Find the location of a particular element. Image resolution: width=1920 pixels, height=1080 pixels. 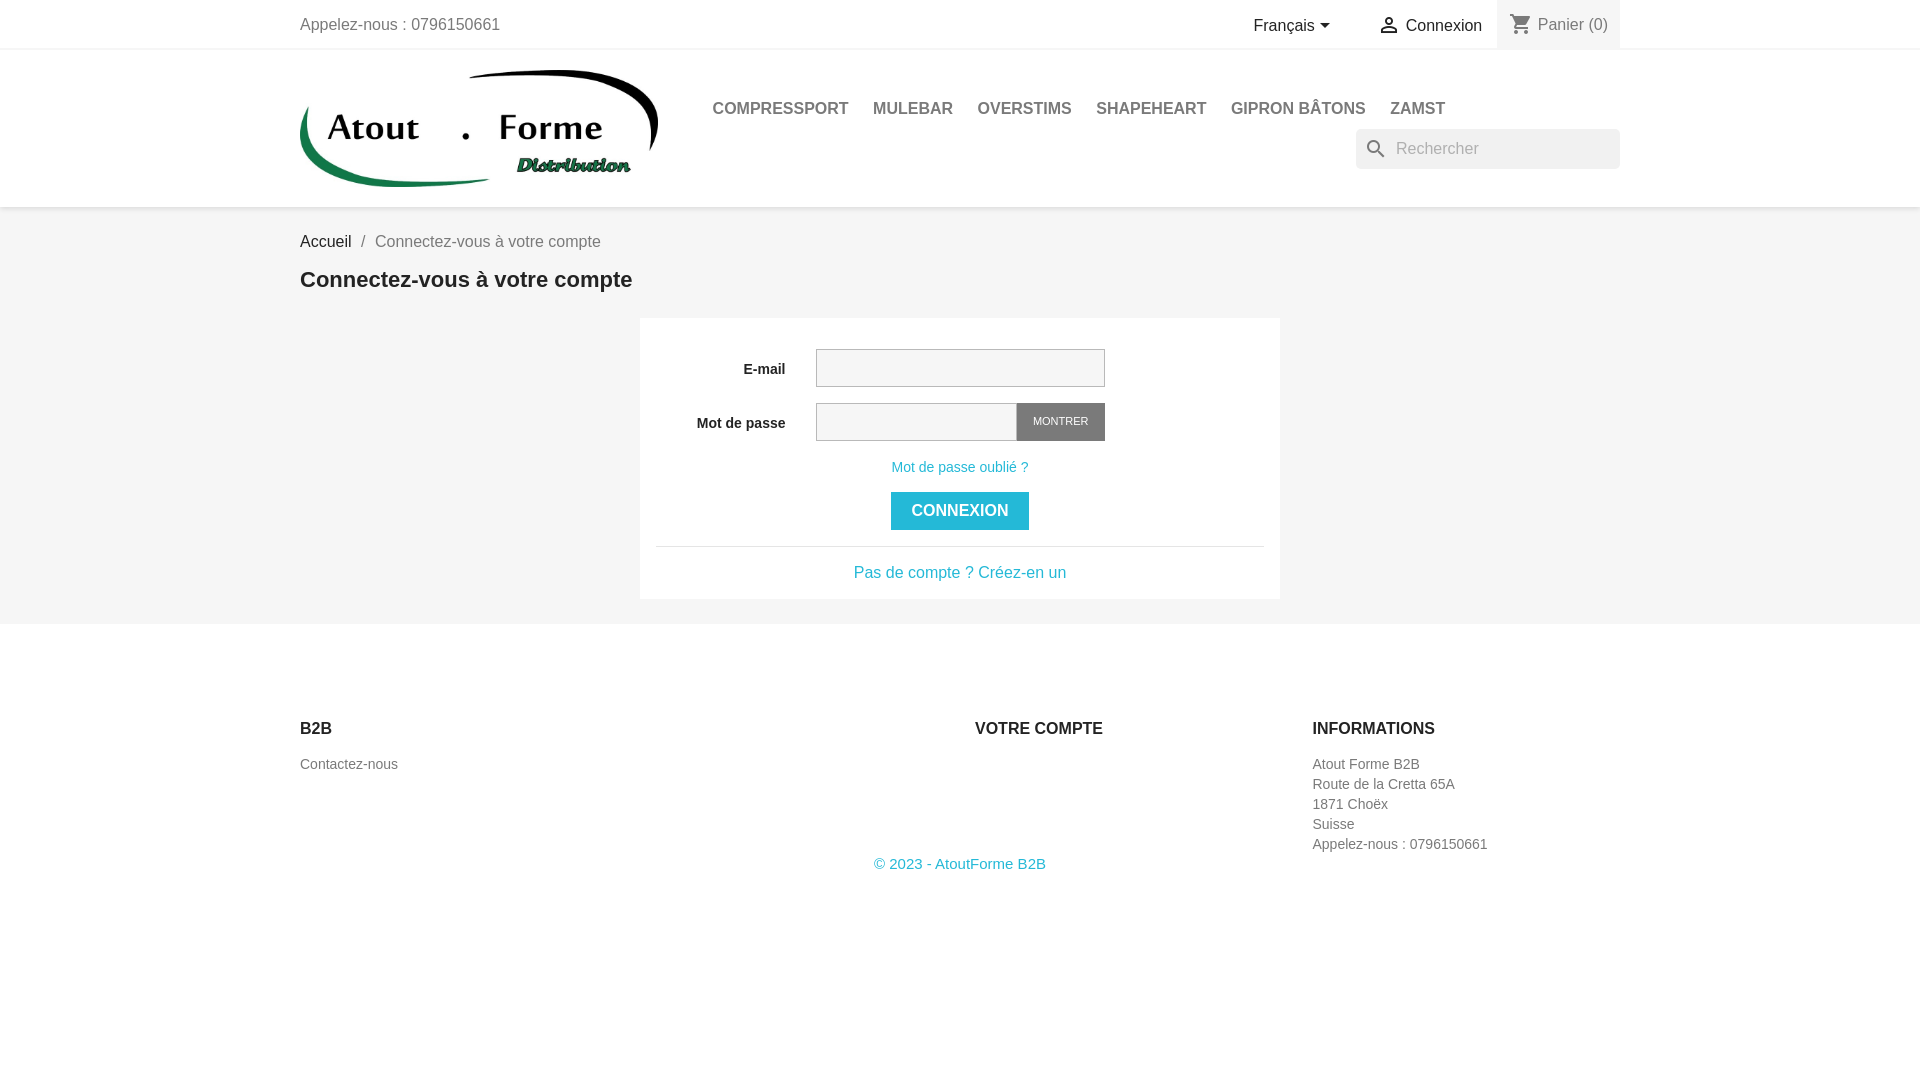

Accueil is located at coordinates (326, 242).